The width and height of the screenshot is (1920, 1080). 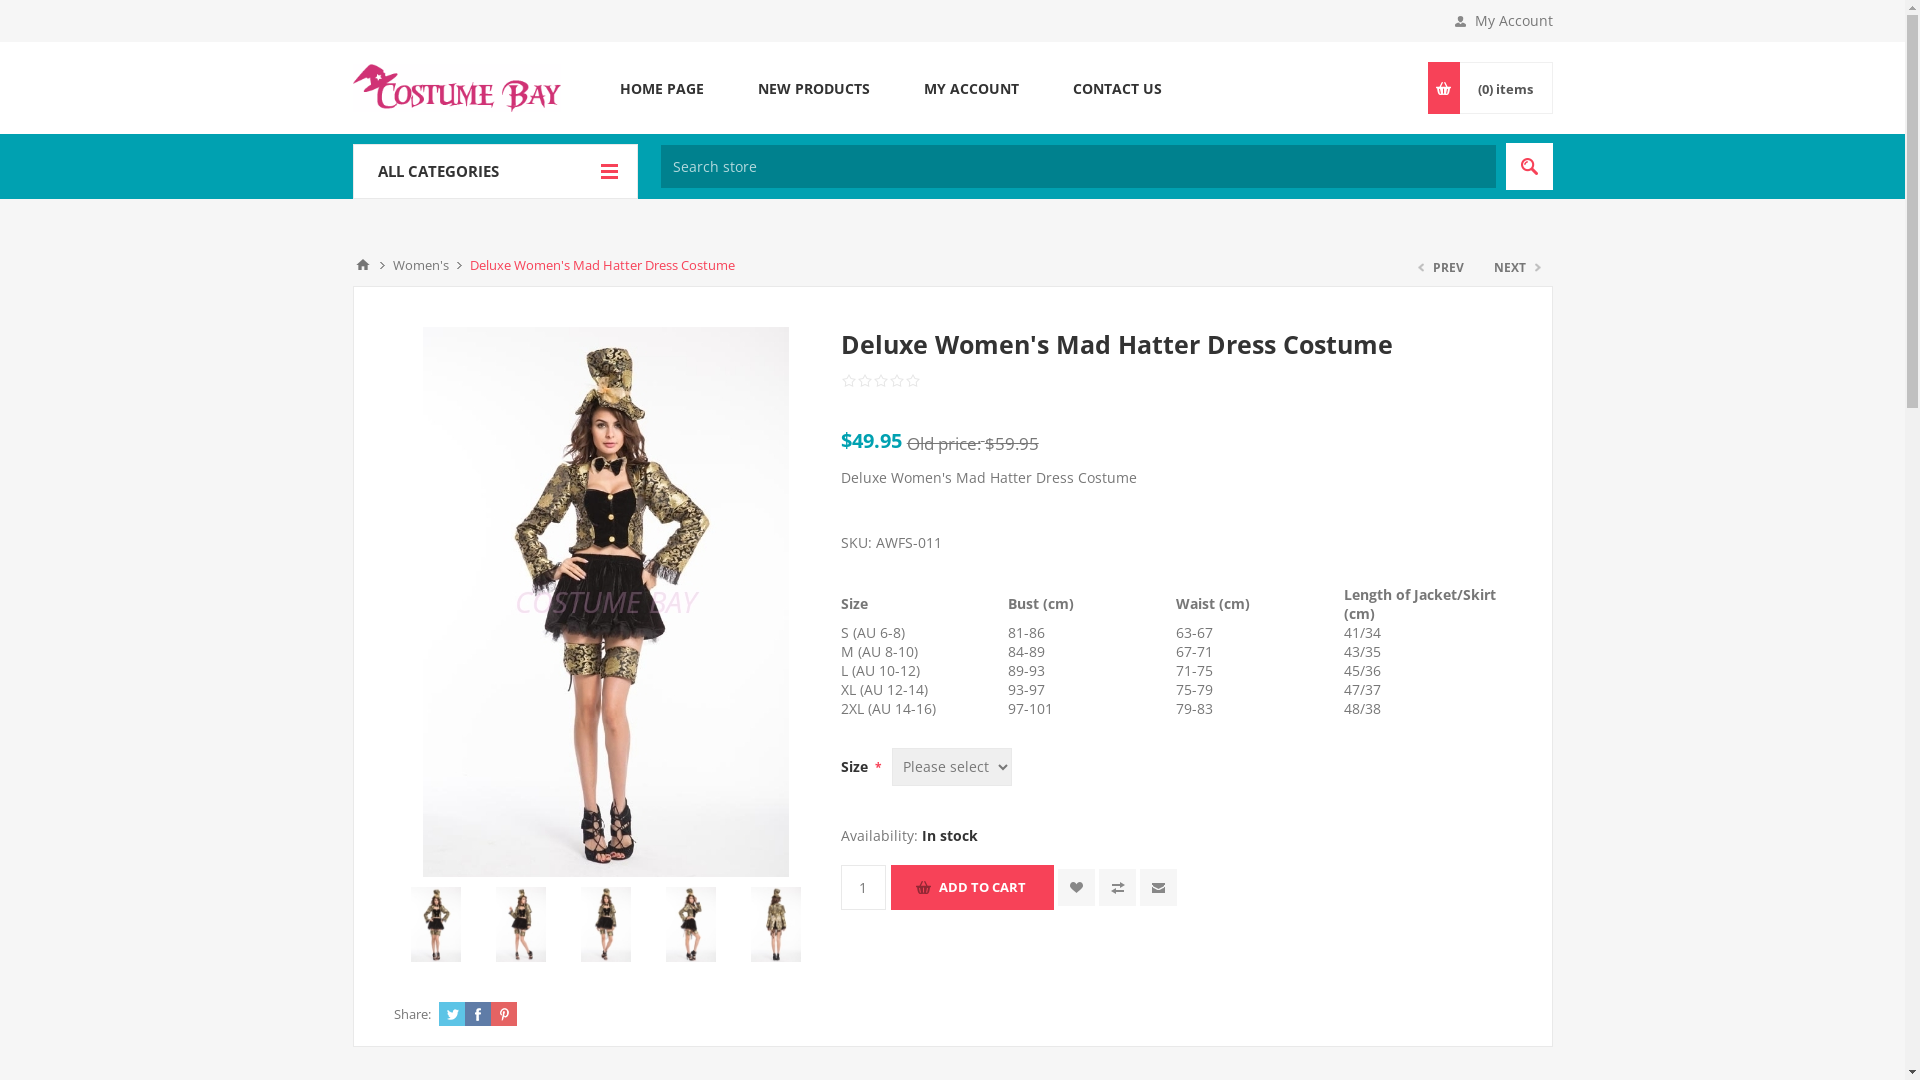 What do you see at coordinates (1515, 268) in the screenshot?
I see `NEXT` at bounding box center [1515, 268].